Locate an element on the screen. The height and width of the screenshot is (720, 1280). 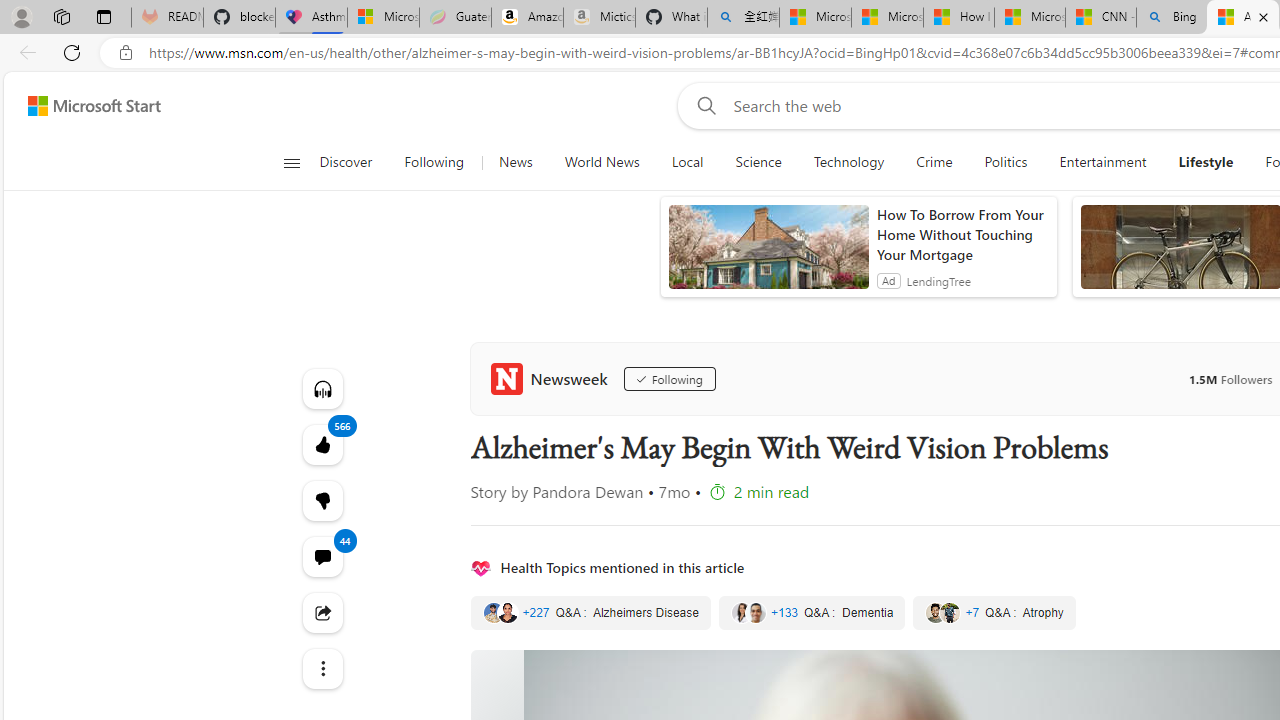
Close tab is located at coordinates (1263, 16).